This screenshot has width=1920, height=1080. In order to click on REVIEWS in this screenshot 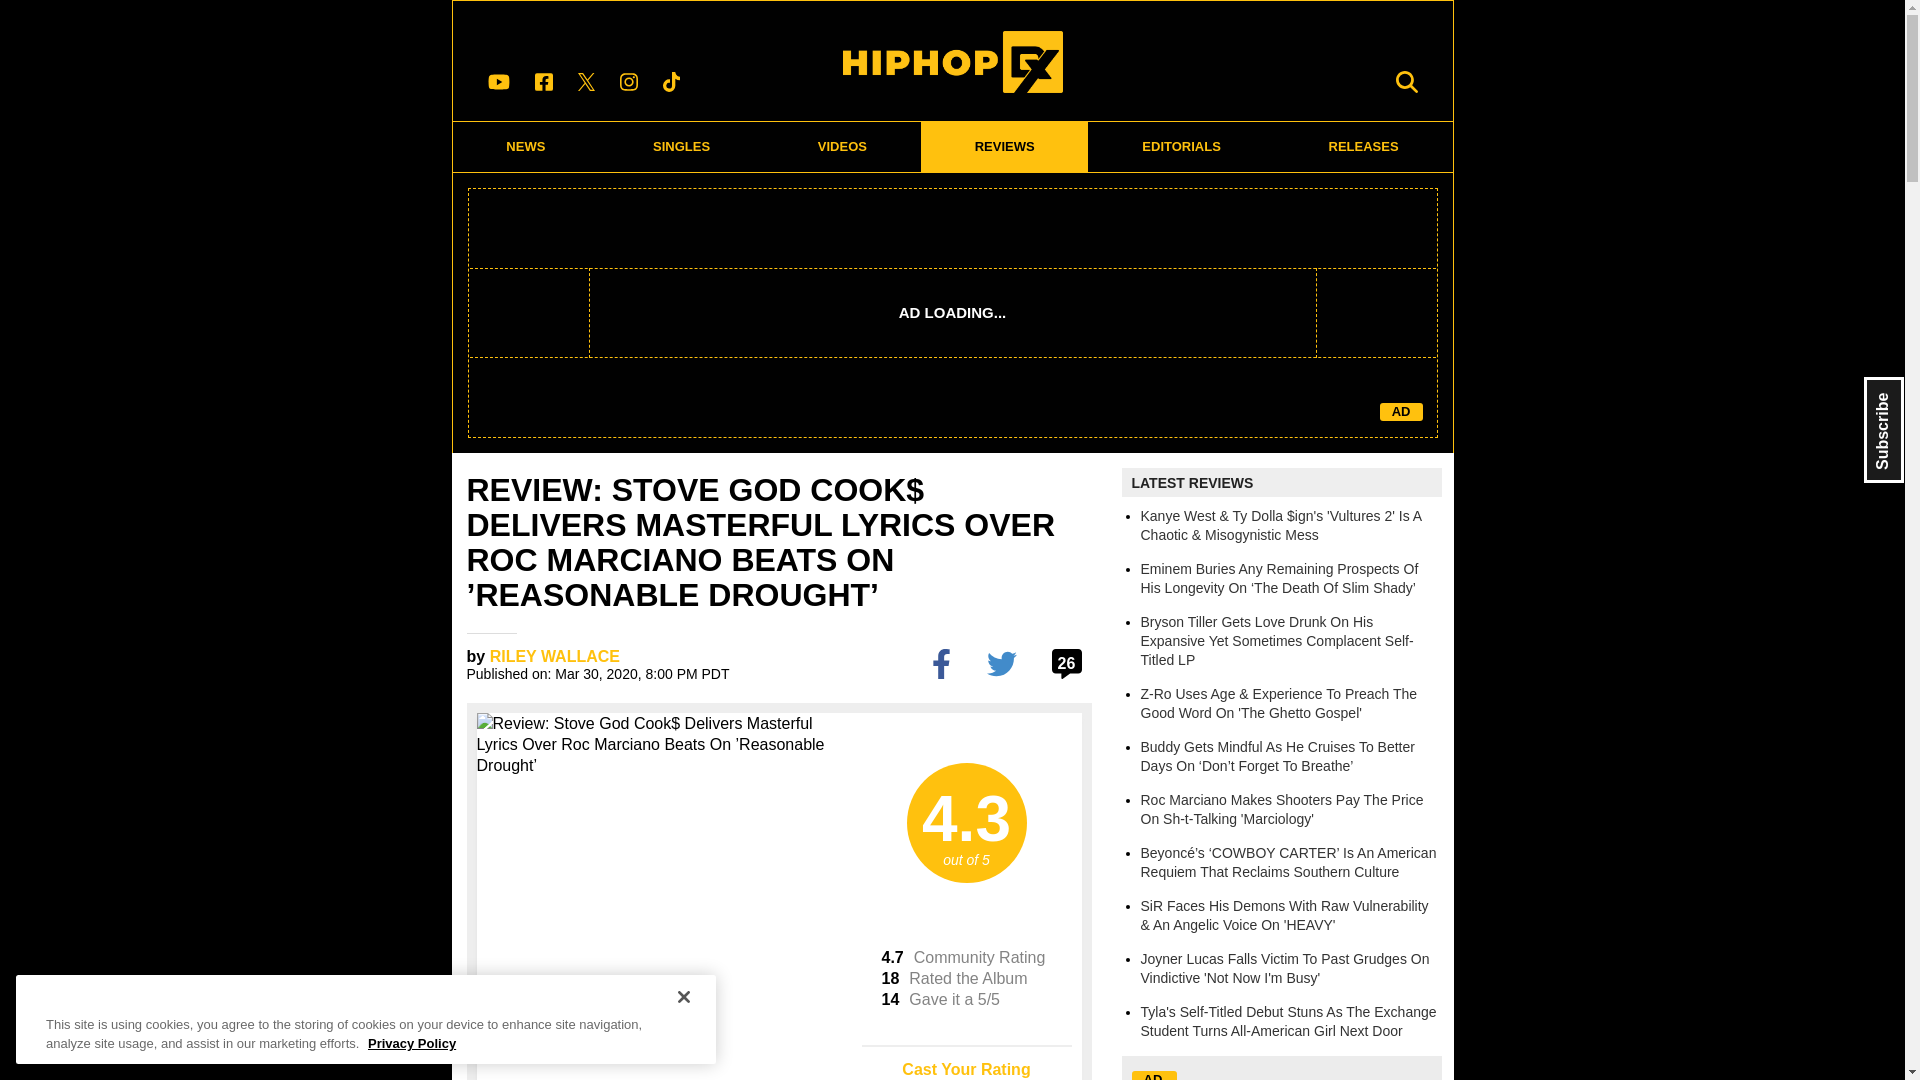, I will do `click(1004, 146)`.